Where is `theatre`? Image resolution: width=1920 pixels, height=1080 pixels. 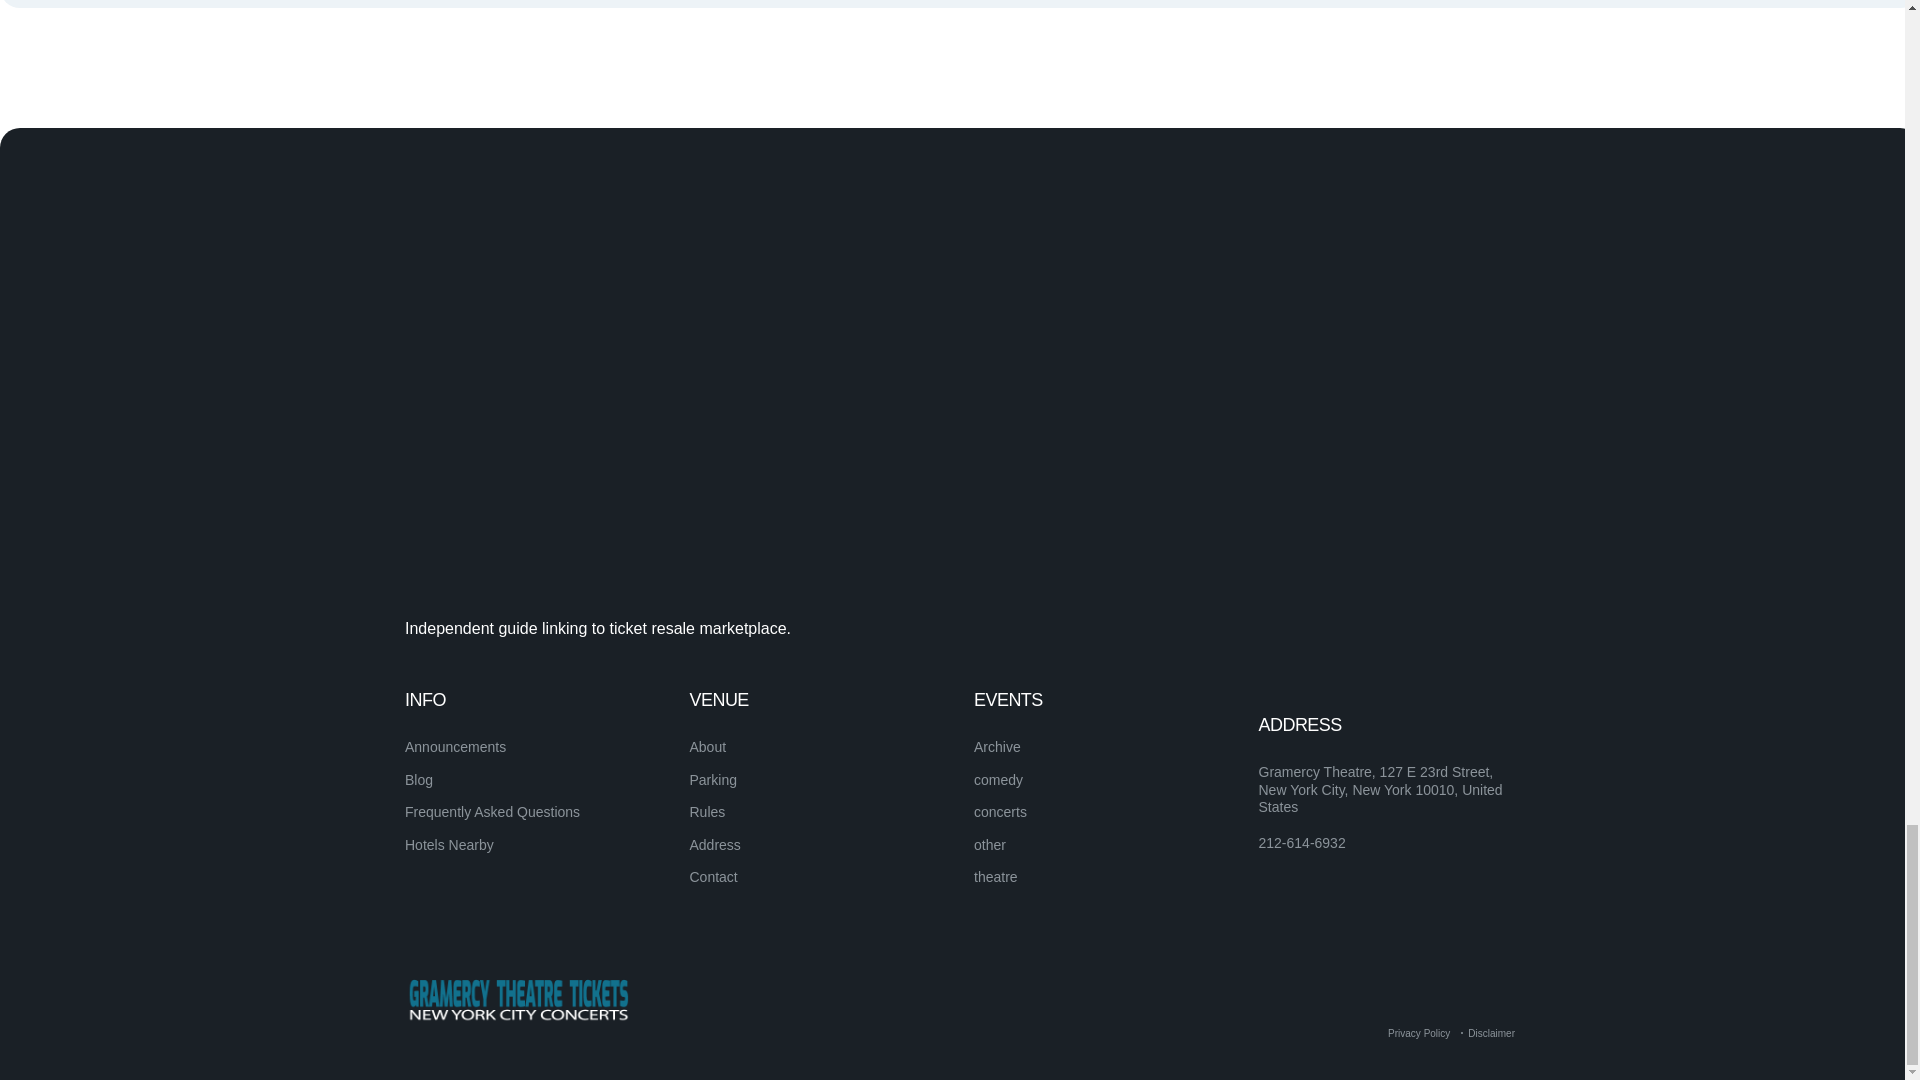
theatre is located at coordinates (995, 876).